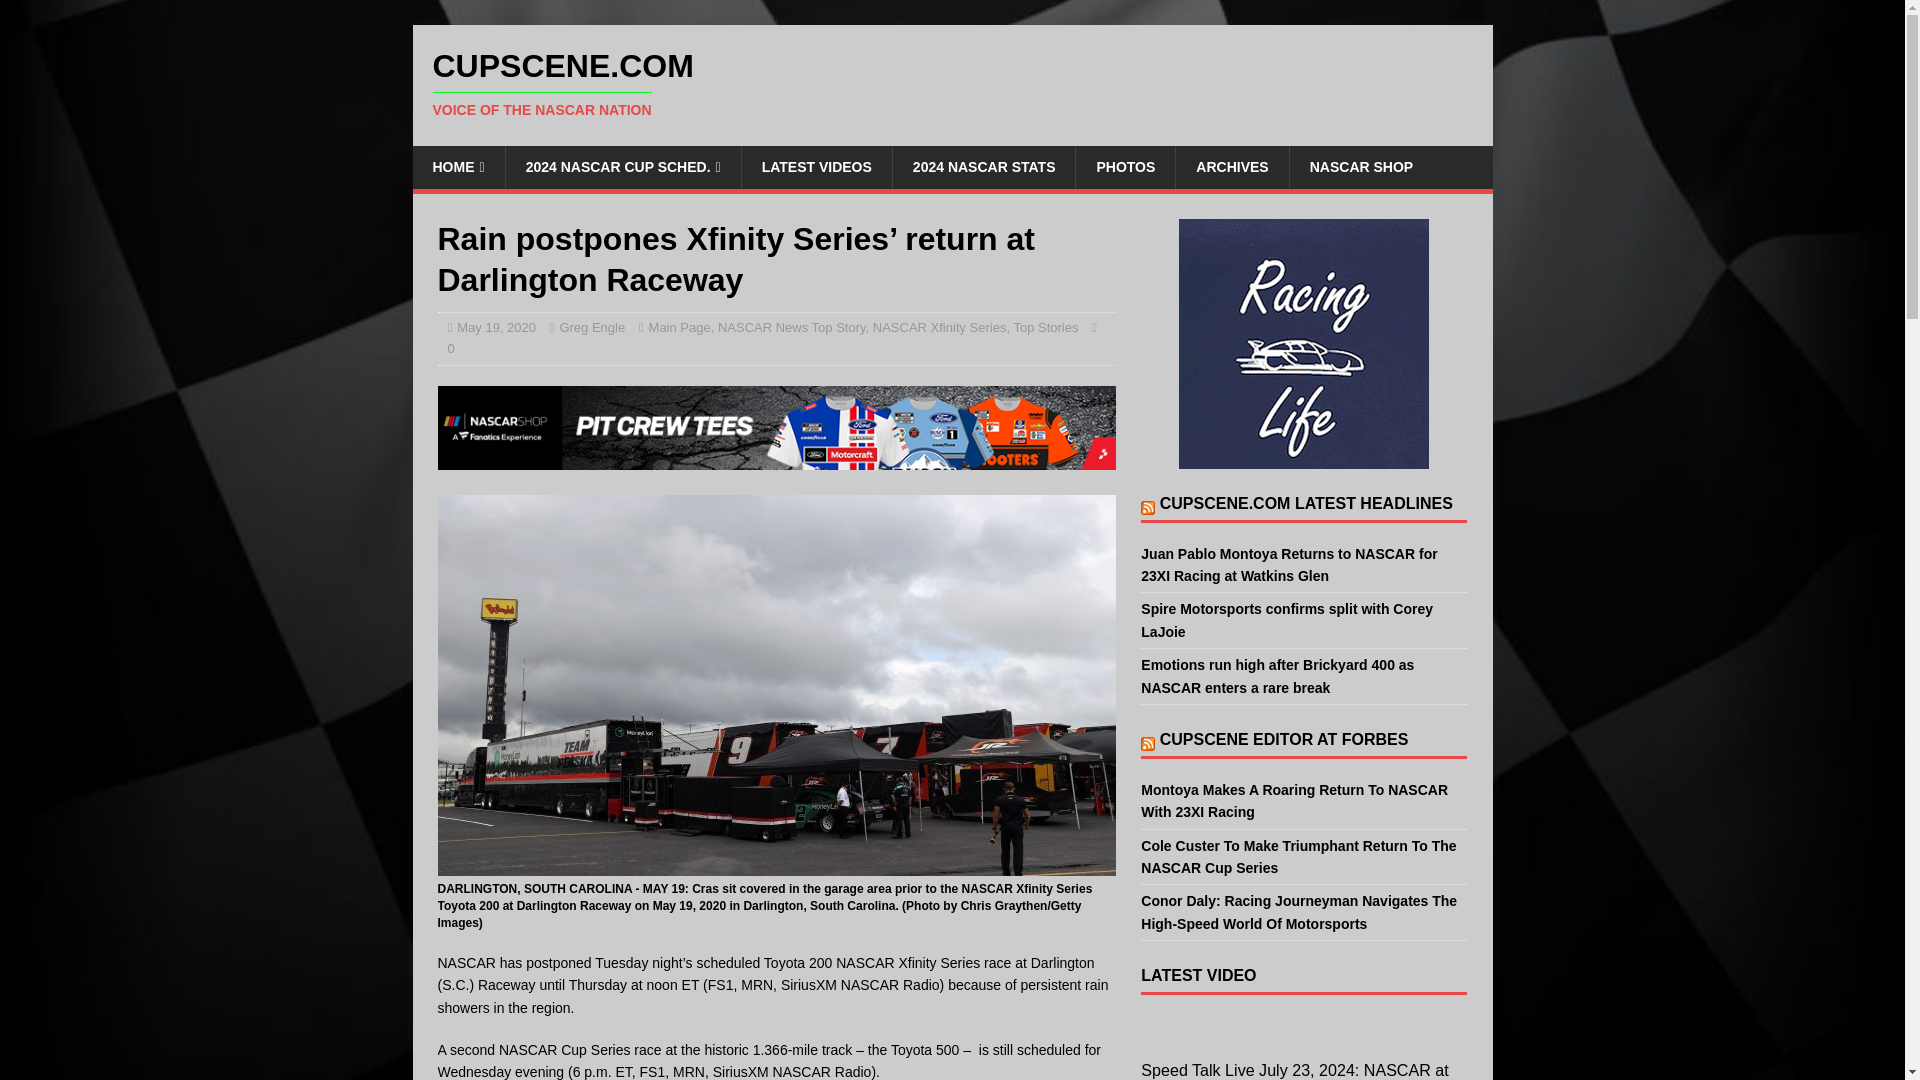 This screenshot has width=1920, height=1080. Describe the element at coordinates (952, 83) in the screenshot. I see `Speed Talk Live July 23, 2024: NASCAR at the Brickyard` at that location.